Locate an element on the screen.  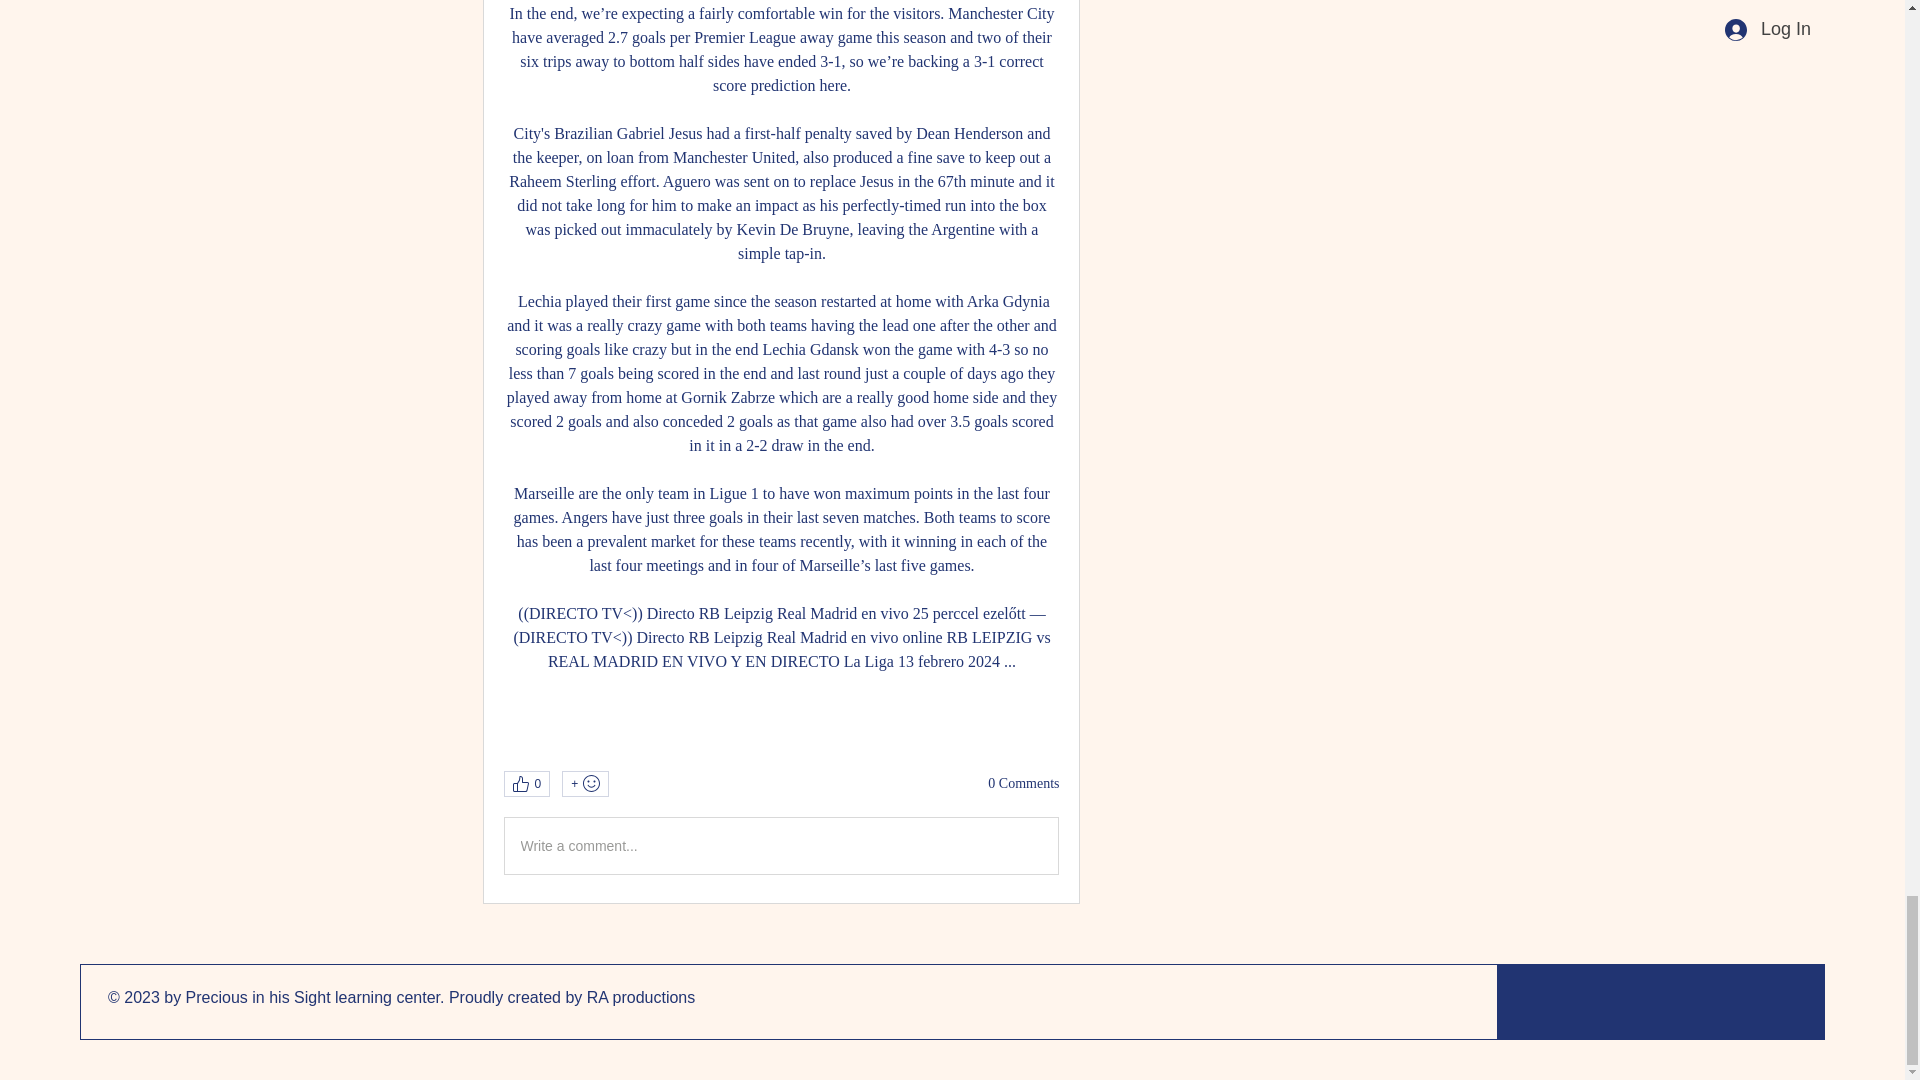
Write a comment... is located at coordinates (780, 845).